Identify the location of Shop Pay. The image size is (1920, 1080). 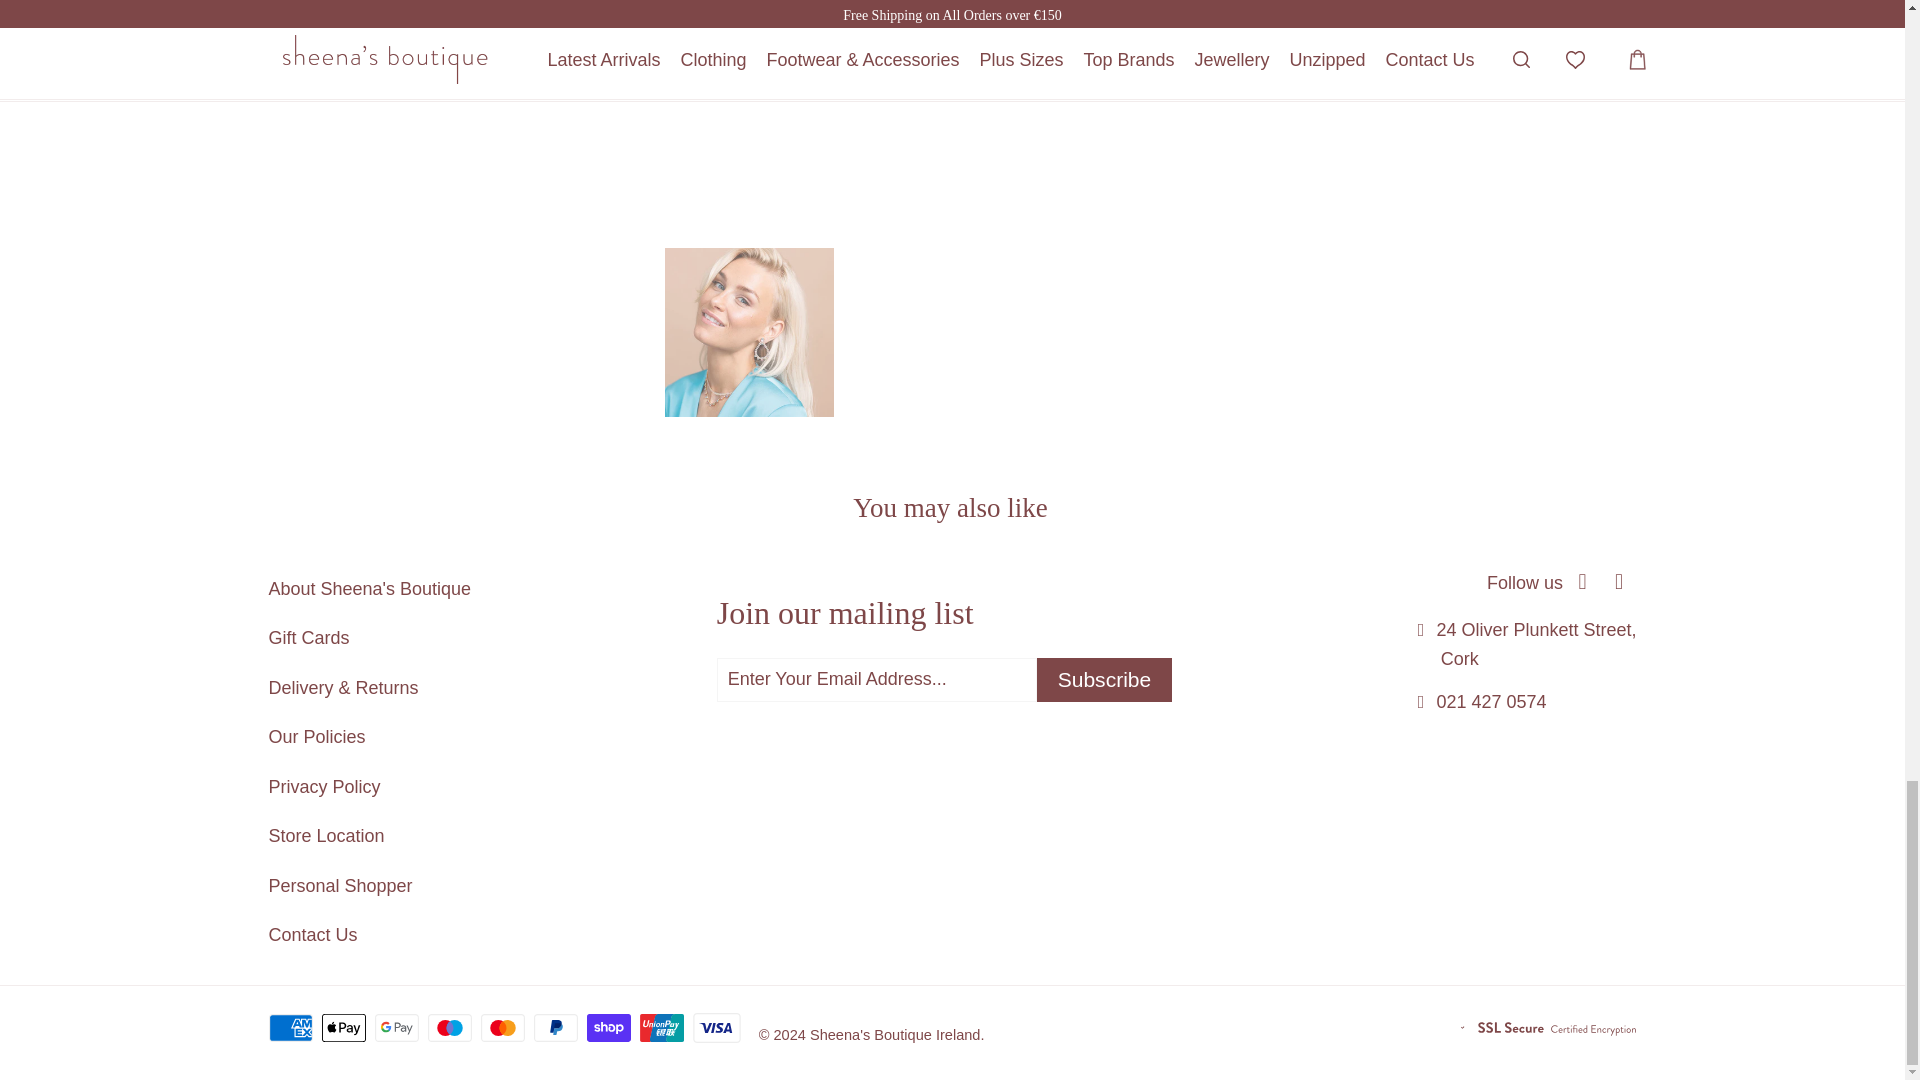
(611, 1028).